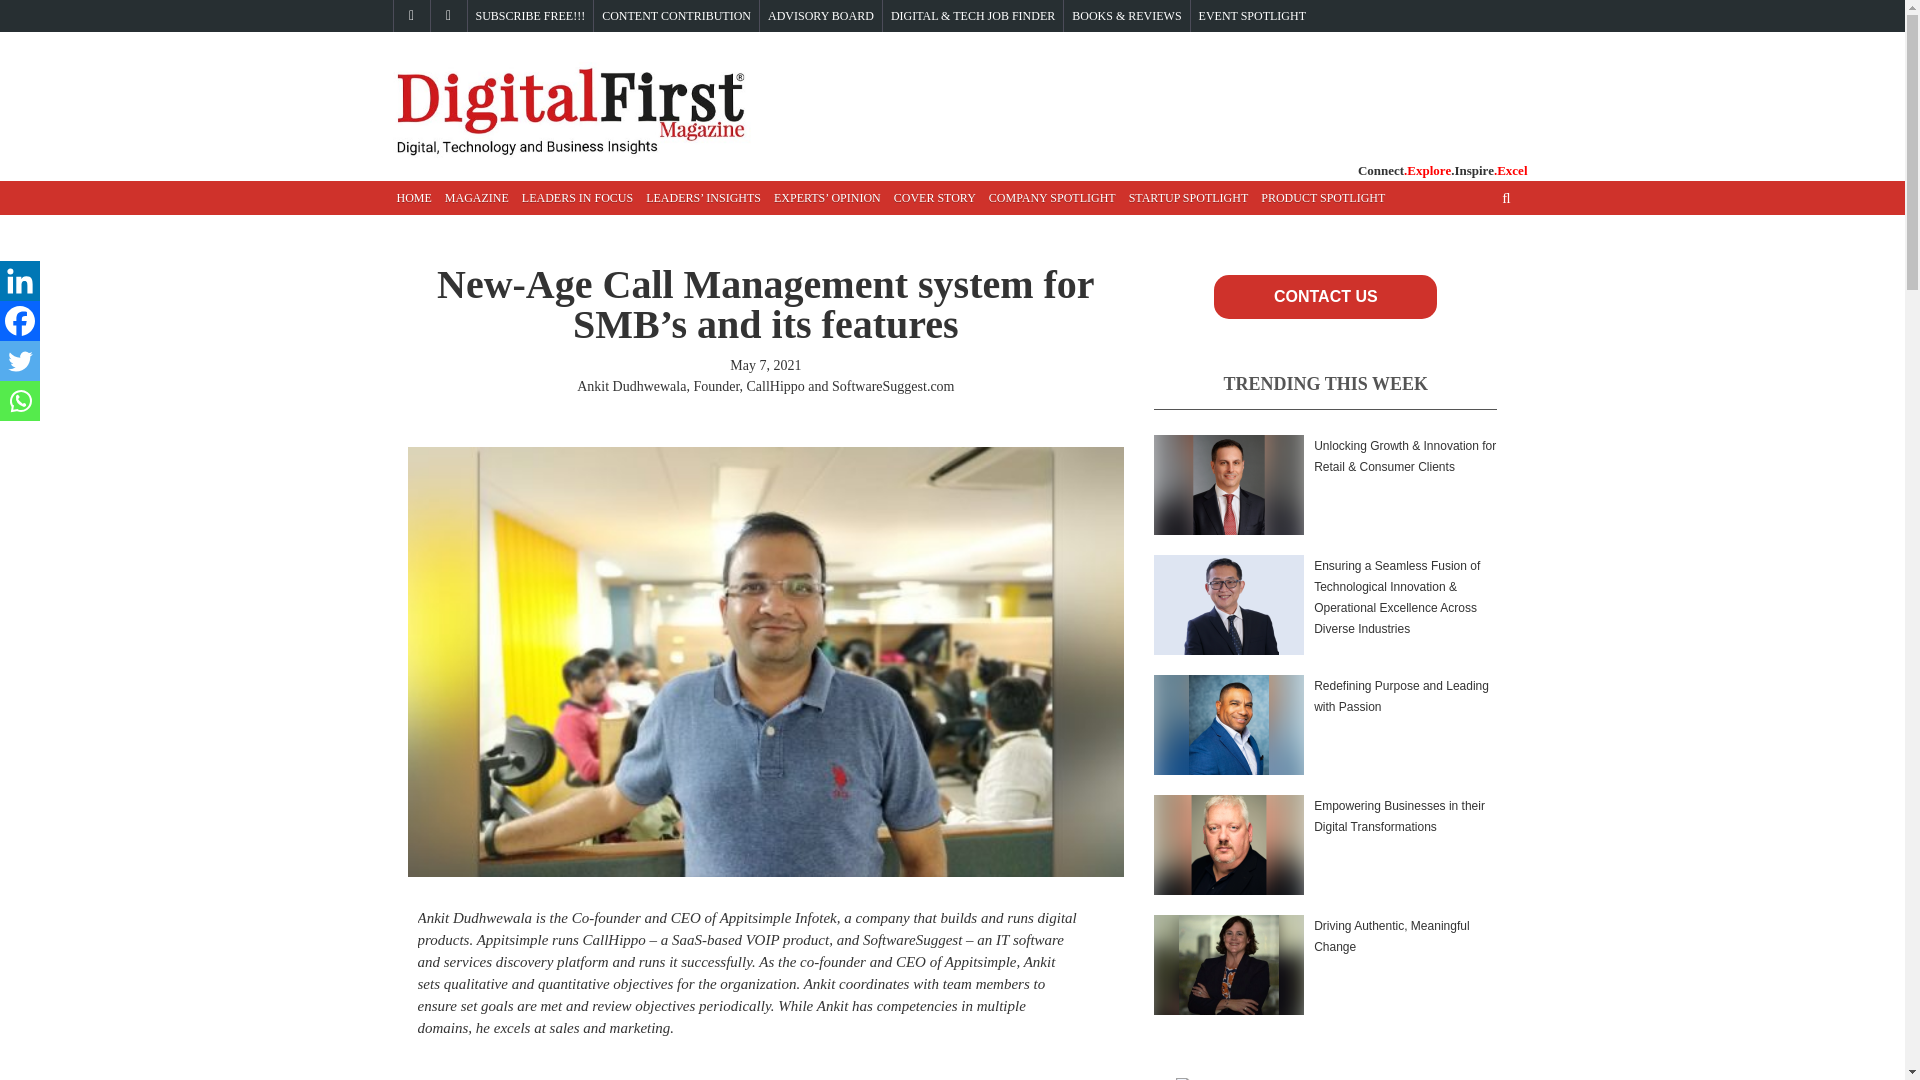  What do you see at coordinates (20, 321) in the screenshot?
I see `Facebook` at bounding box center [20, 321].